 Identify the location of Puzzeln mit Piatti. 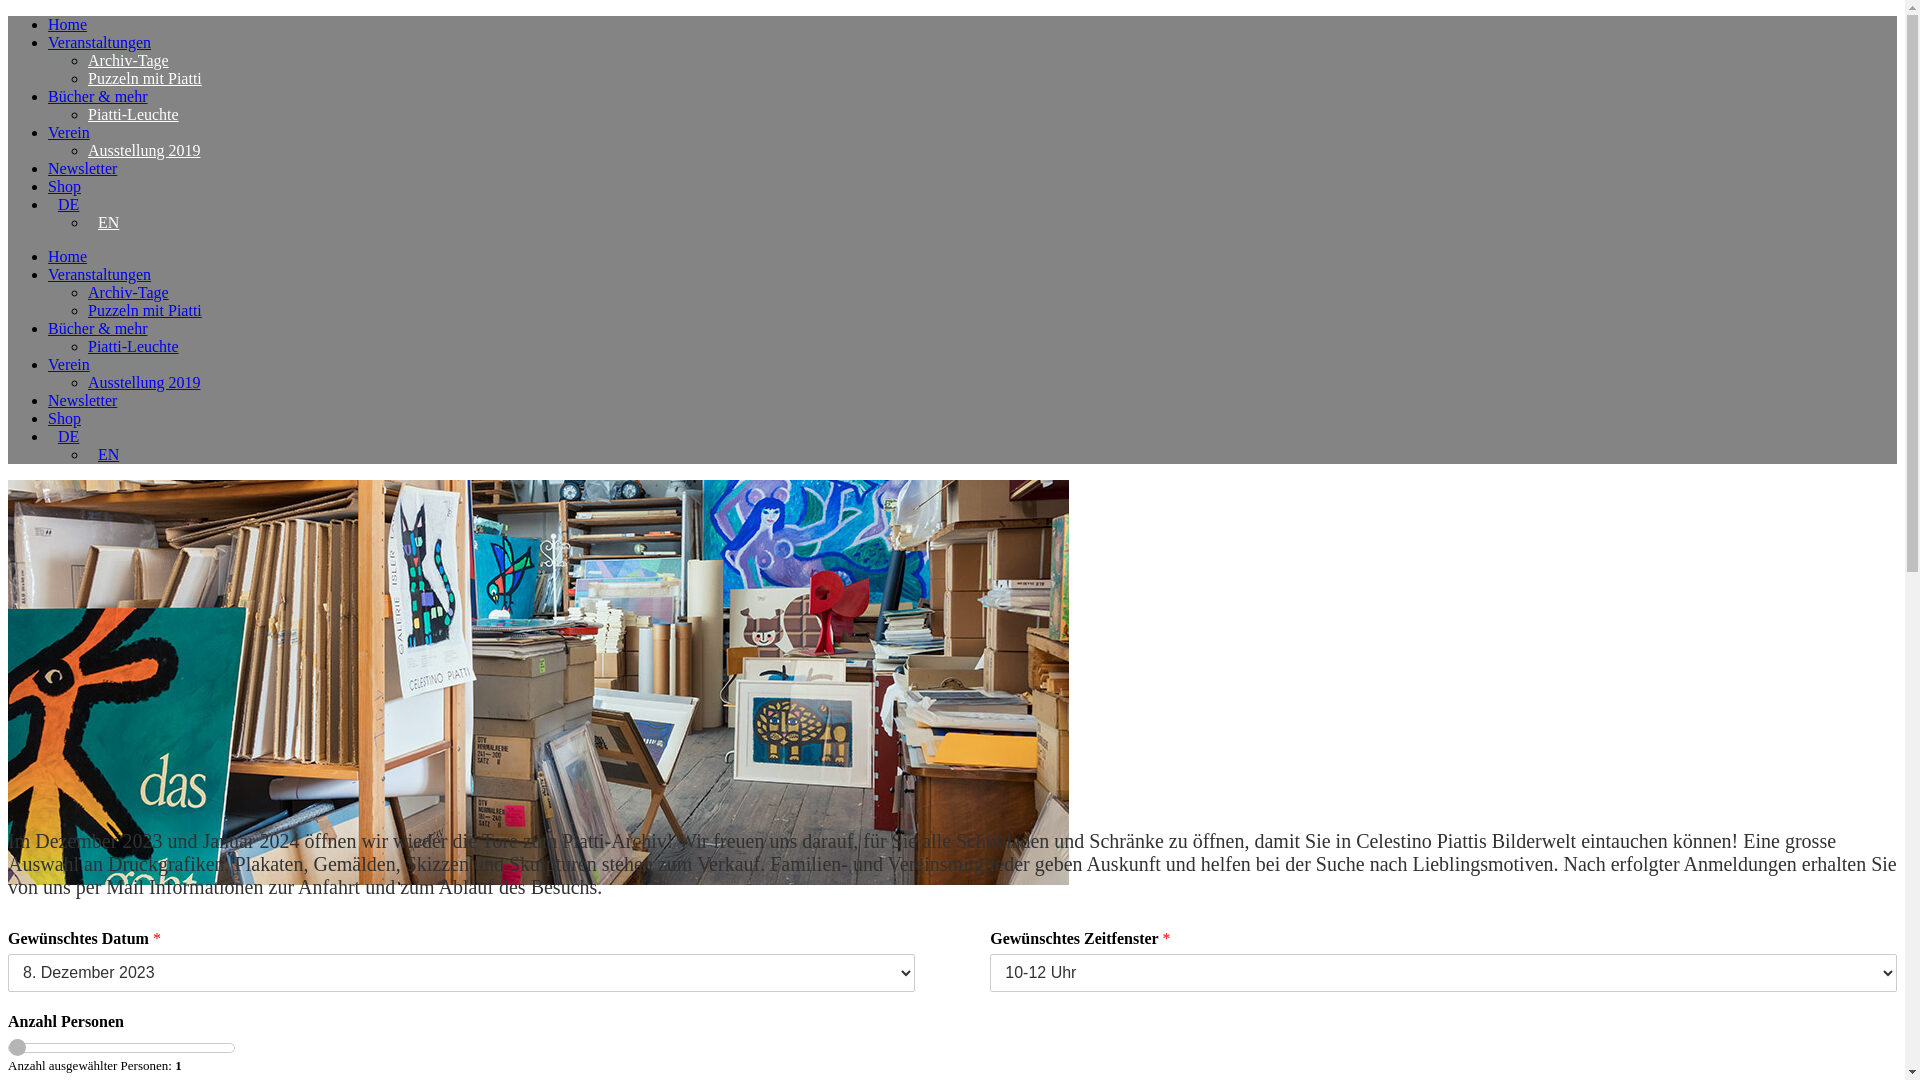
(145, 310).